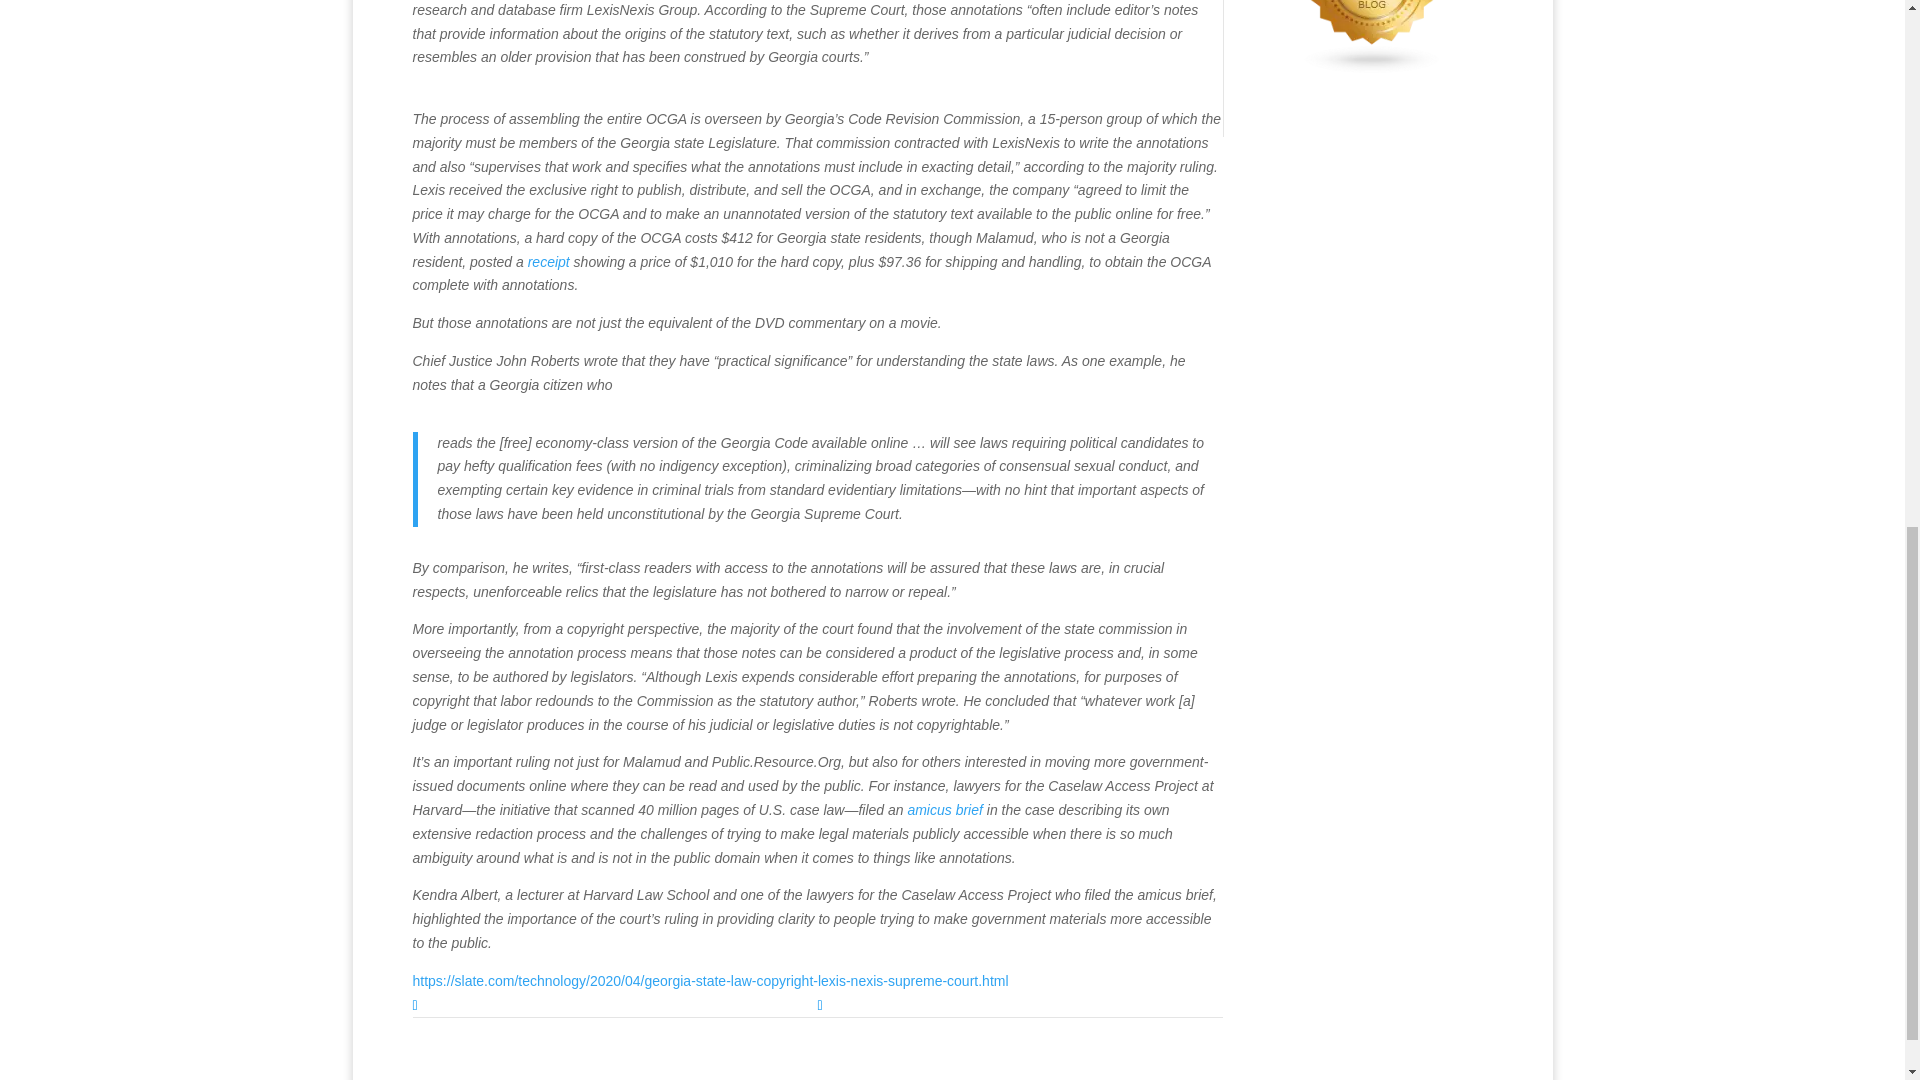 This screenshot has height=1080, width=1920. What do you see at coordinates (1020, 1006) in the screenshot?
I see `Share Via Email` at bounding box center [1020, 1006].